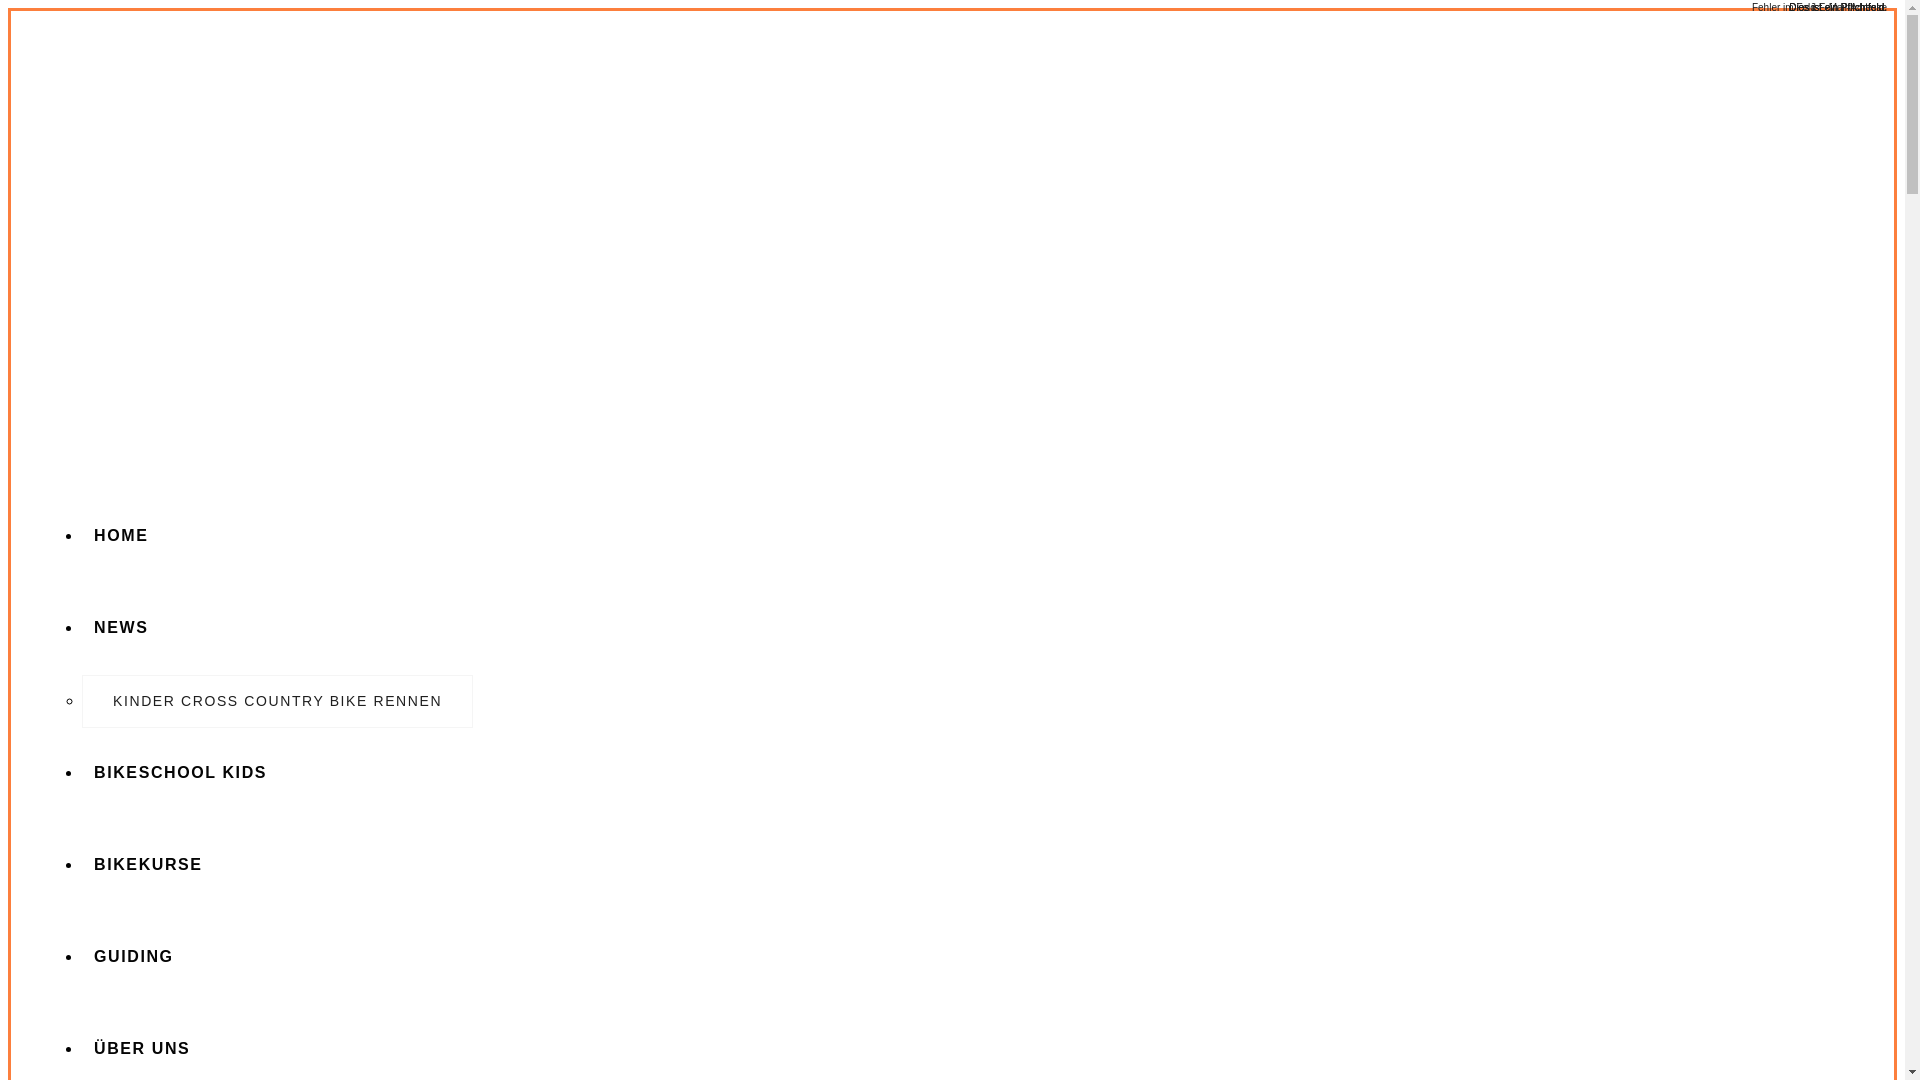 The image size is (1920, 1080). Describe the element at coordinates (278, 774) in the screenshot. I see `BIKESCHOOL KIDS` at that location.